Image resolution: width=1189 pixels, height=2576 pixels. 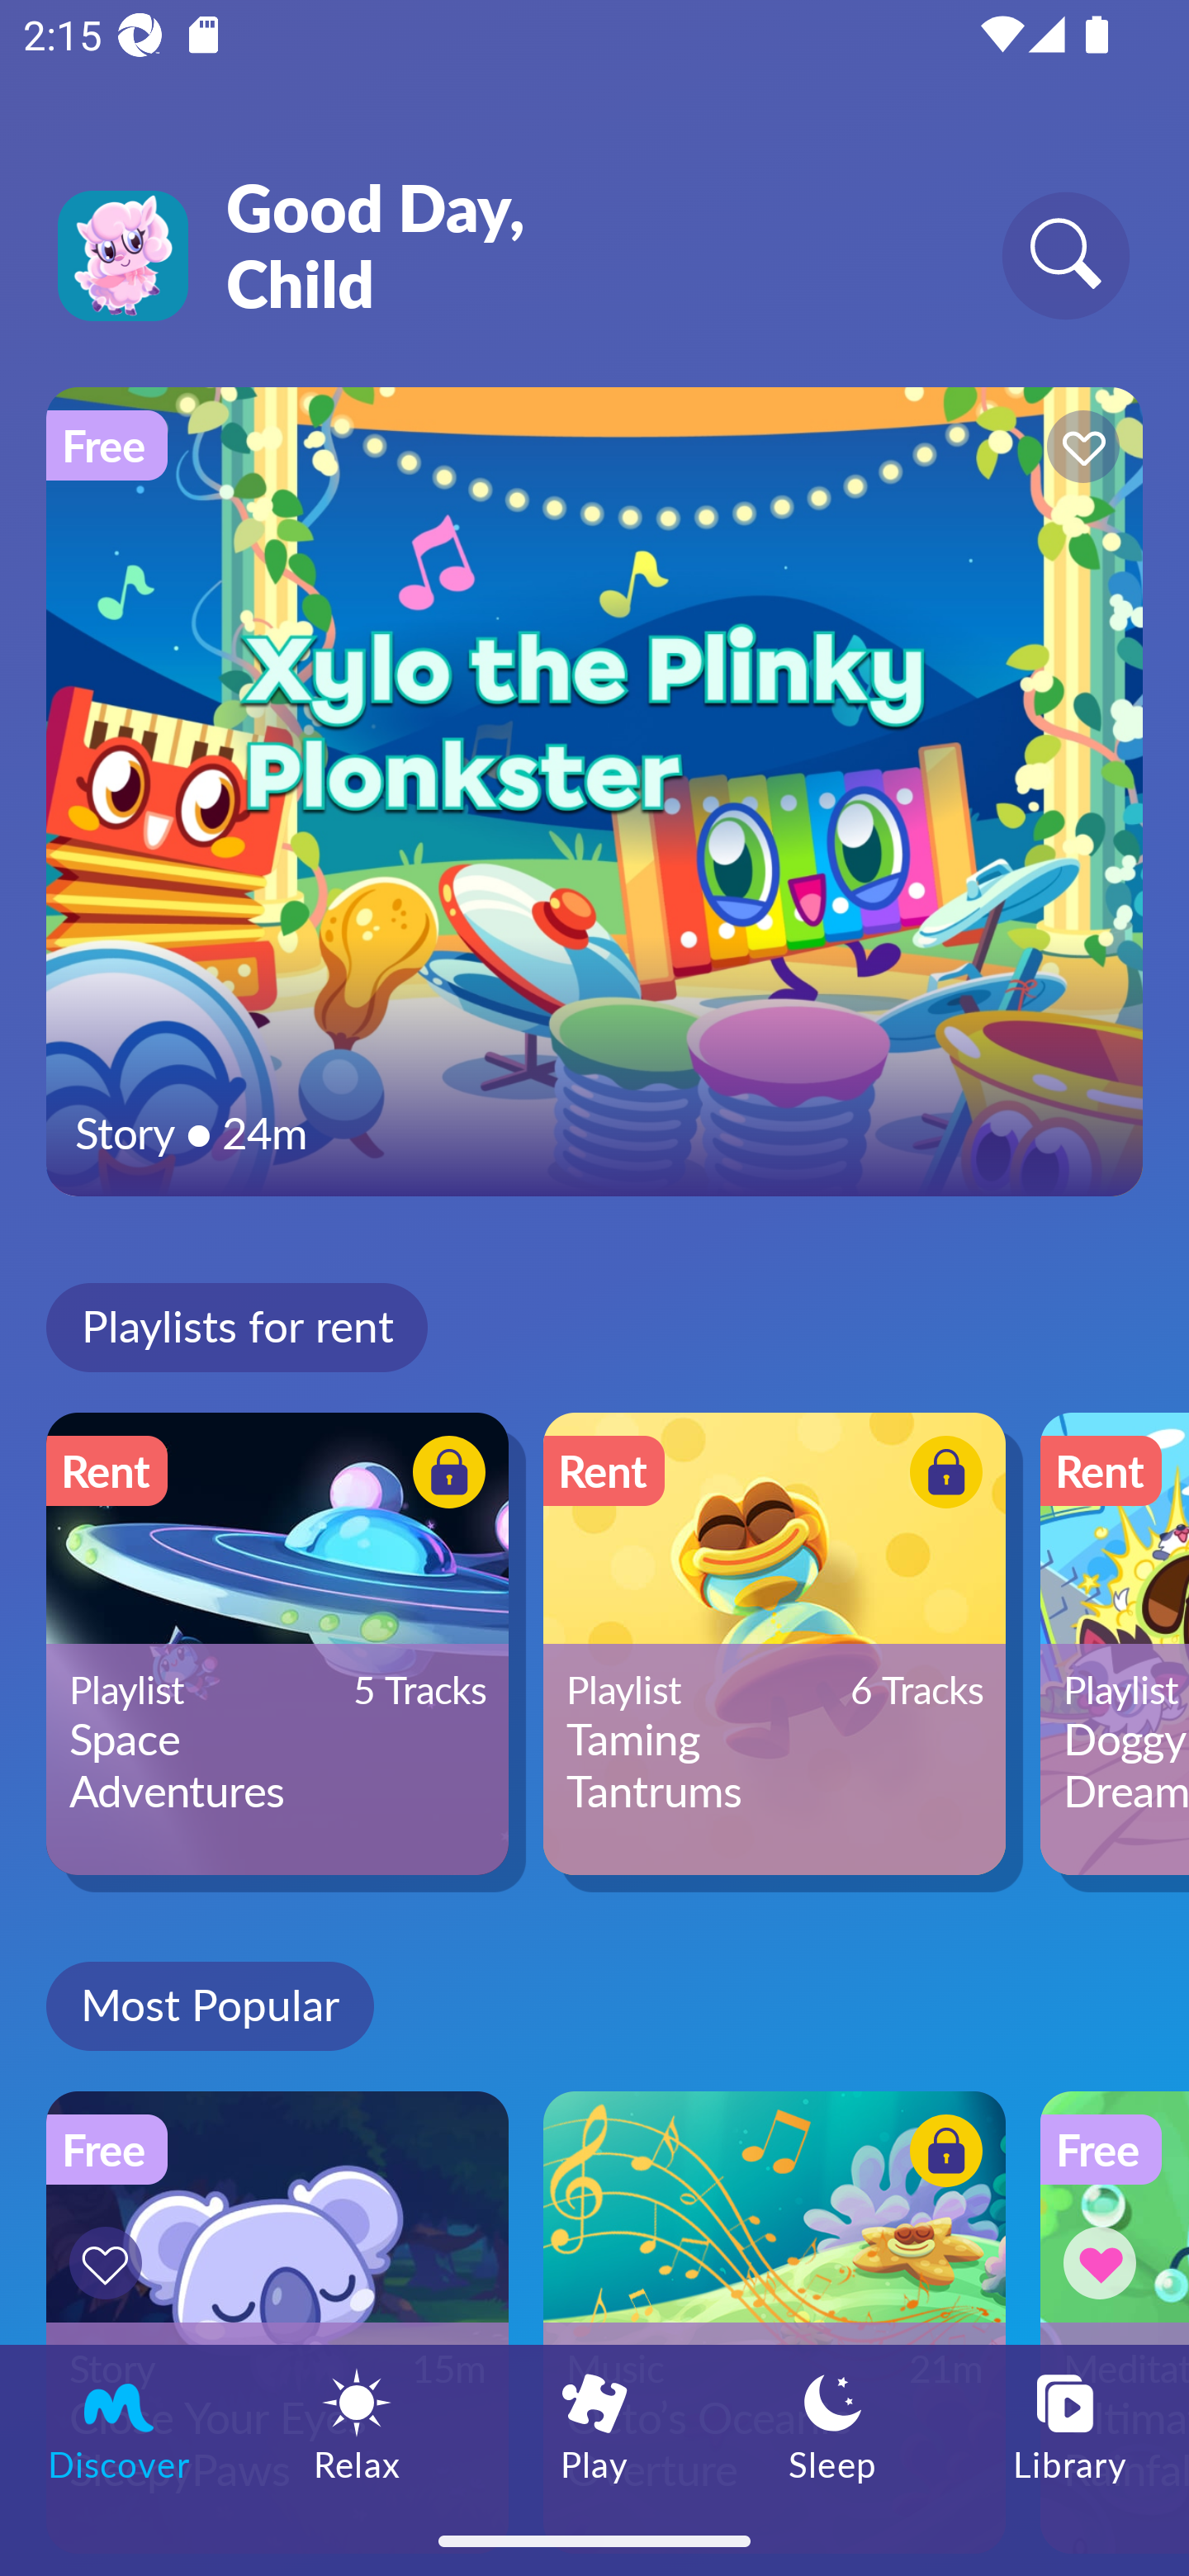 I want to click on Relax, so click(x=357, y=2425).